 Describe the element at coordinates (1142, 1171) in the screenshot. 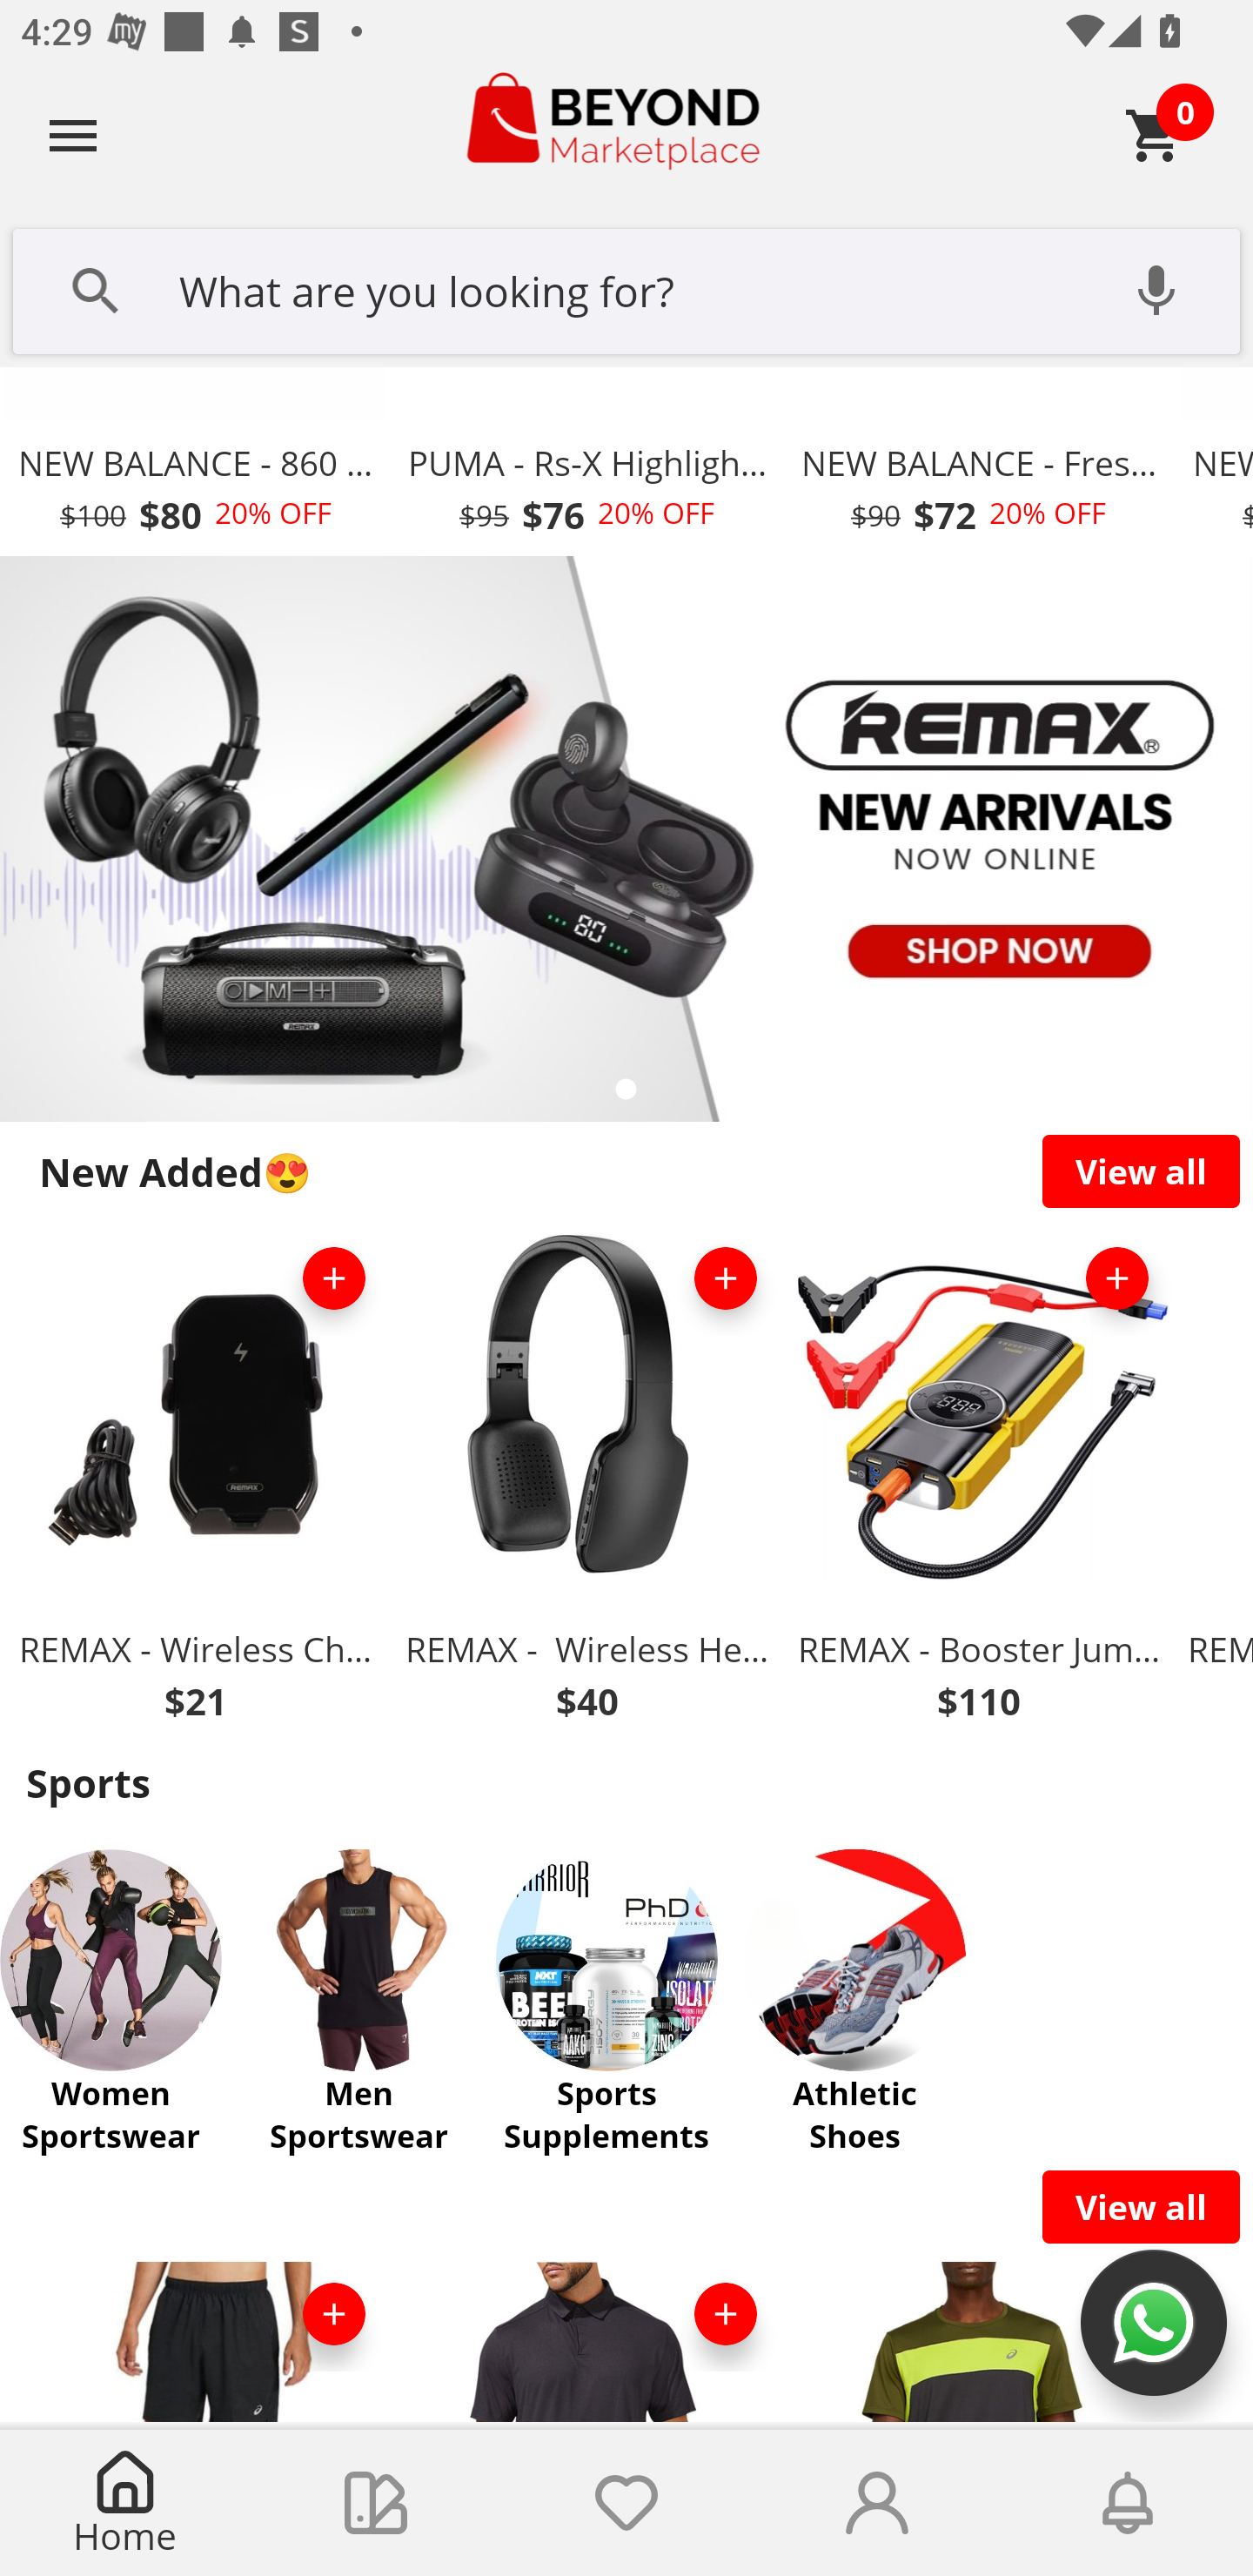

I see `View all` at that location.